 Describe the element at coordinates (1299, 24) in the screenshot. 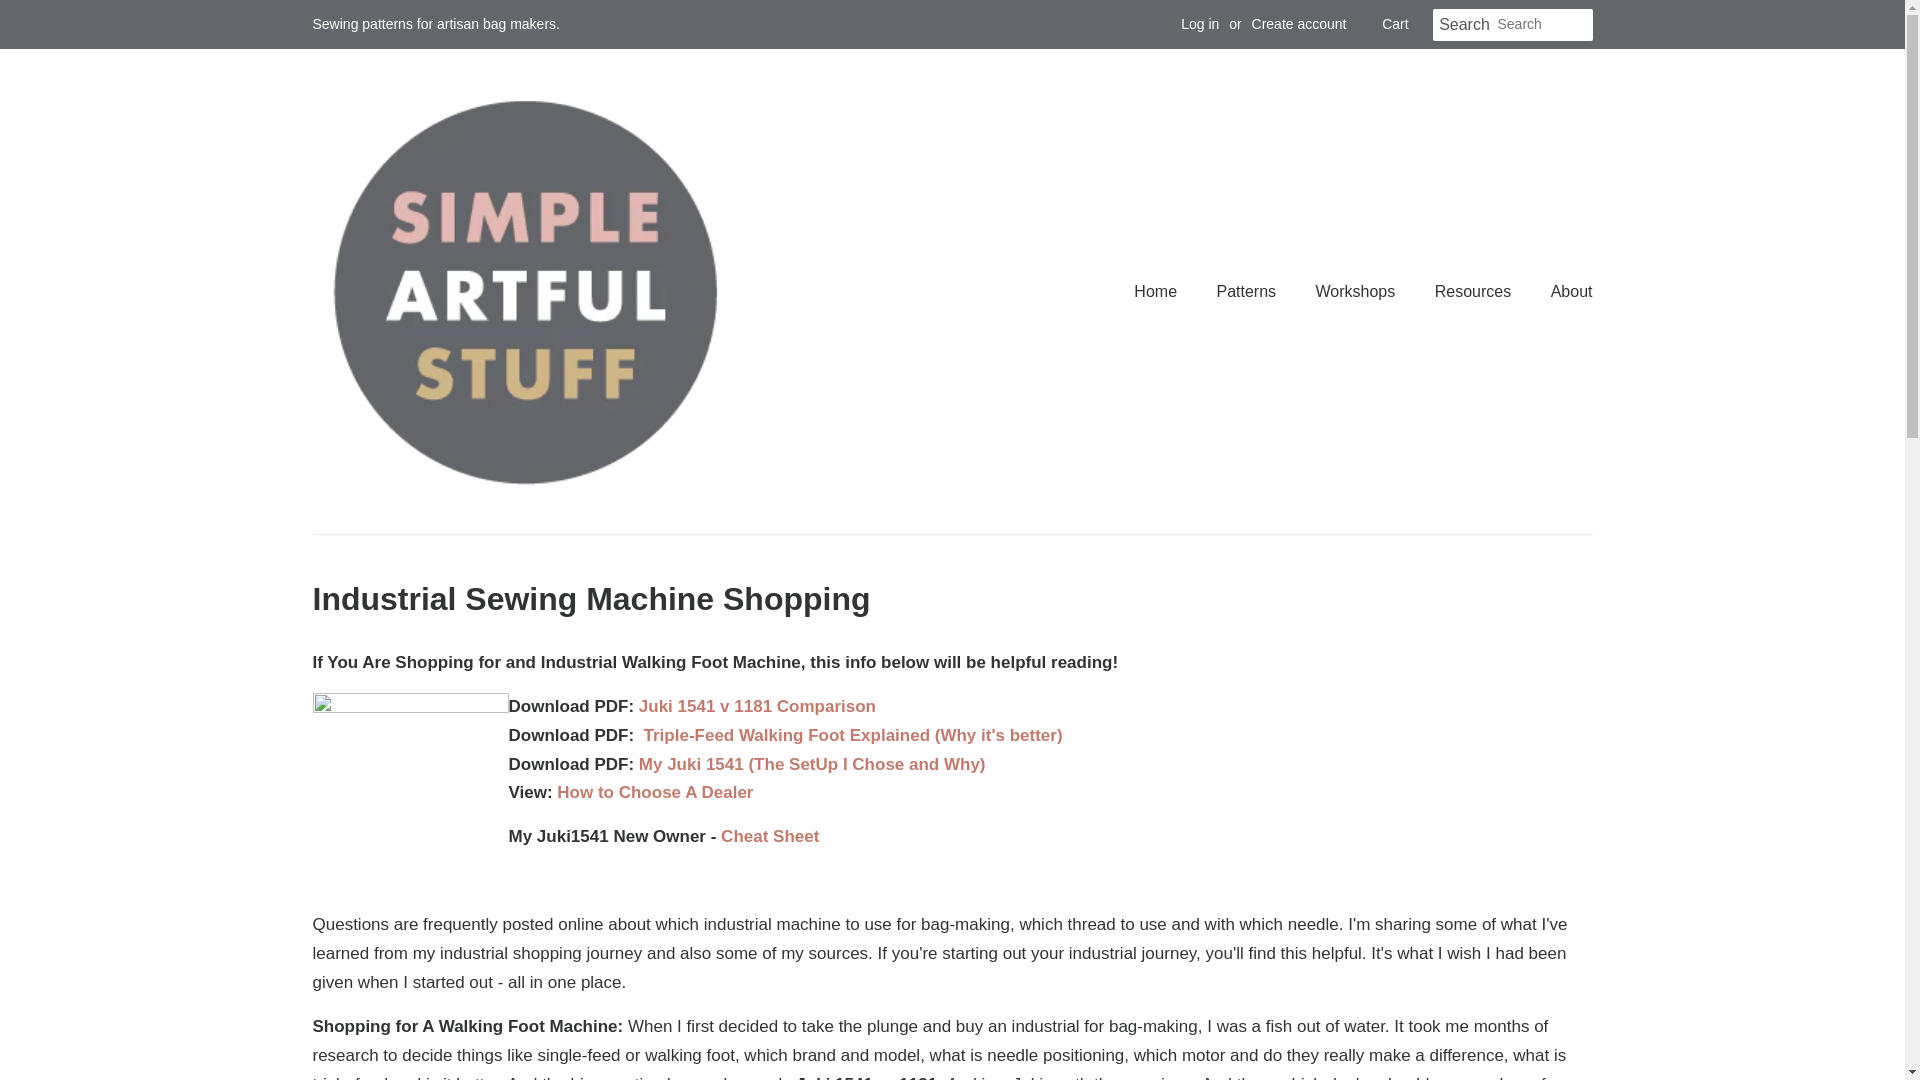

I see `Create account` at that location.